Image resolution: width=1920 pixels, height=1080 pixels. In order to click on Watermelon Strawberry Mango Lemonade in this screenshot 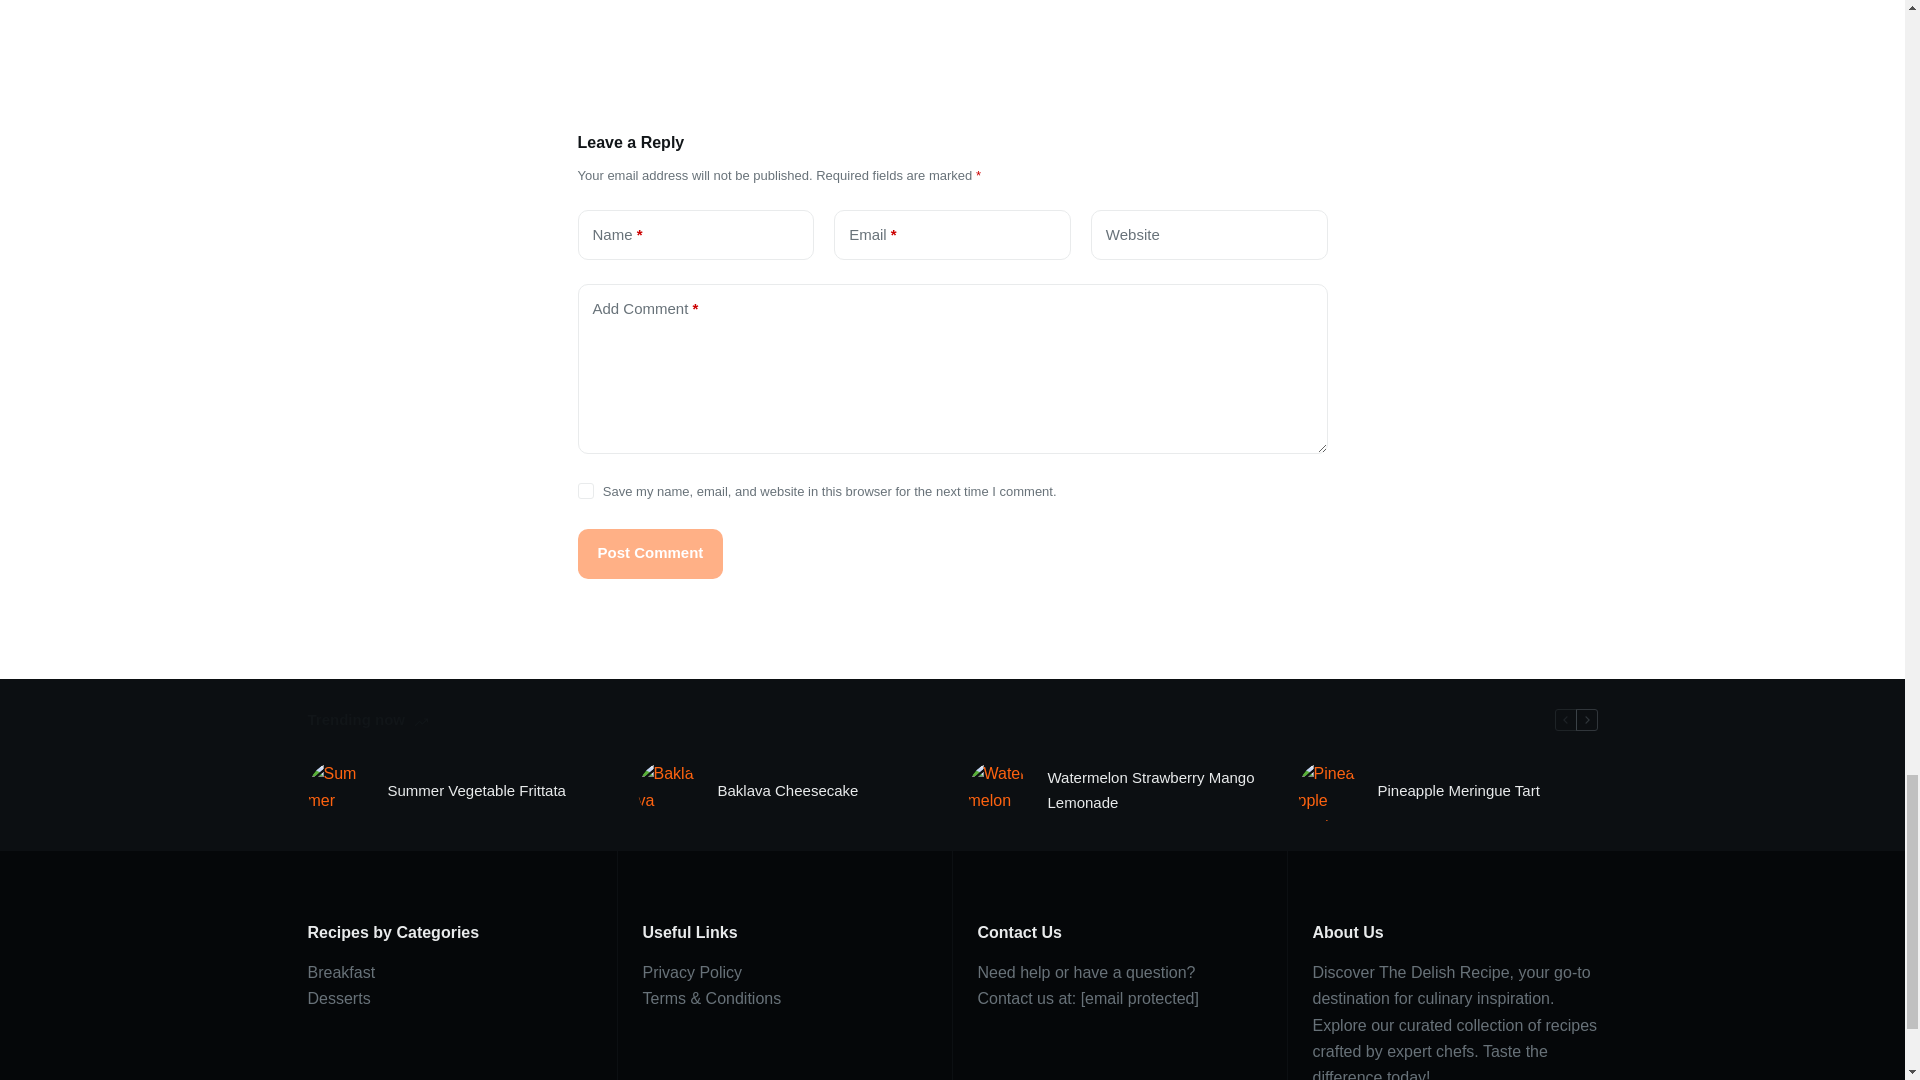, I will do `click(1158, 790)`.